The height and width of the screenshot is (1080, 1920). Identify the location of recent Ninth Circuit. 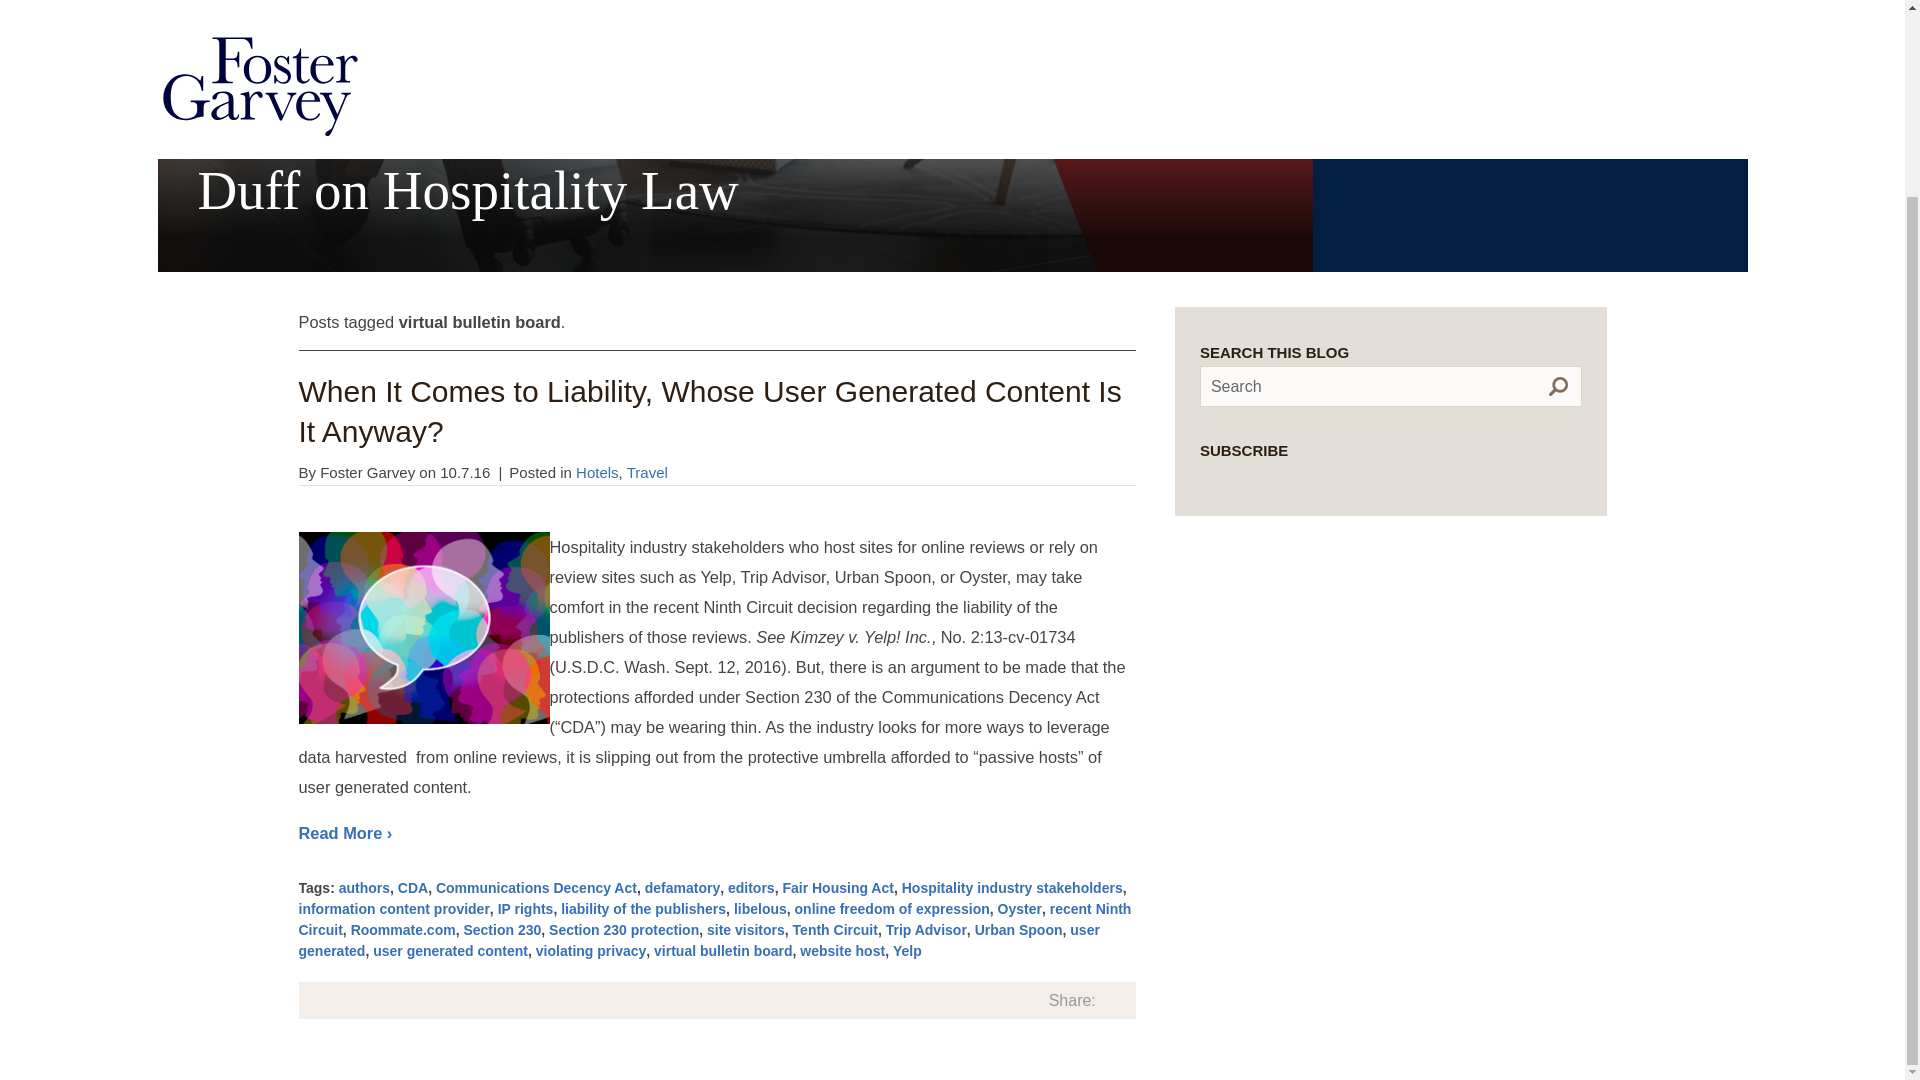
(714, 919).